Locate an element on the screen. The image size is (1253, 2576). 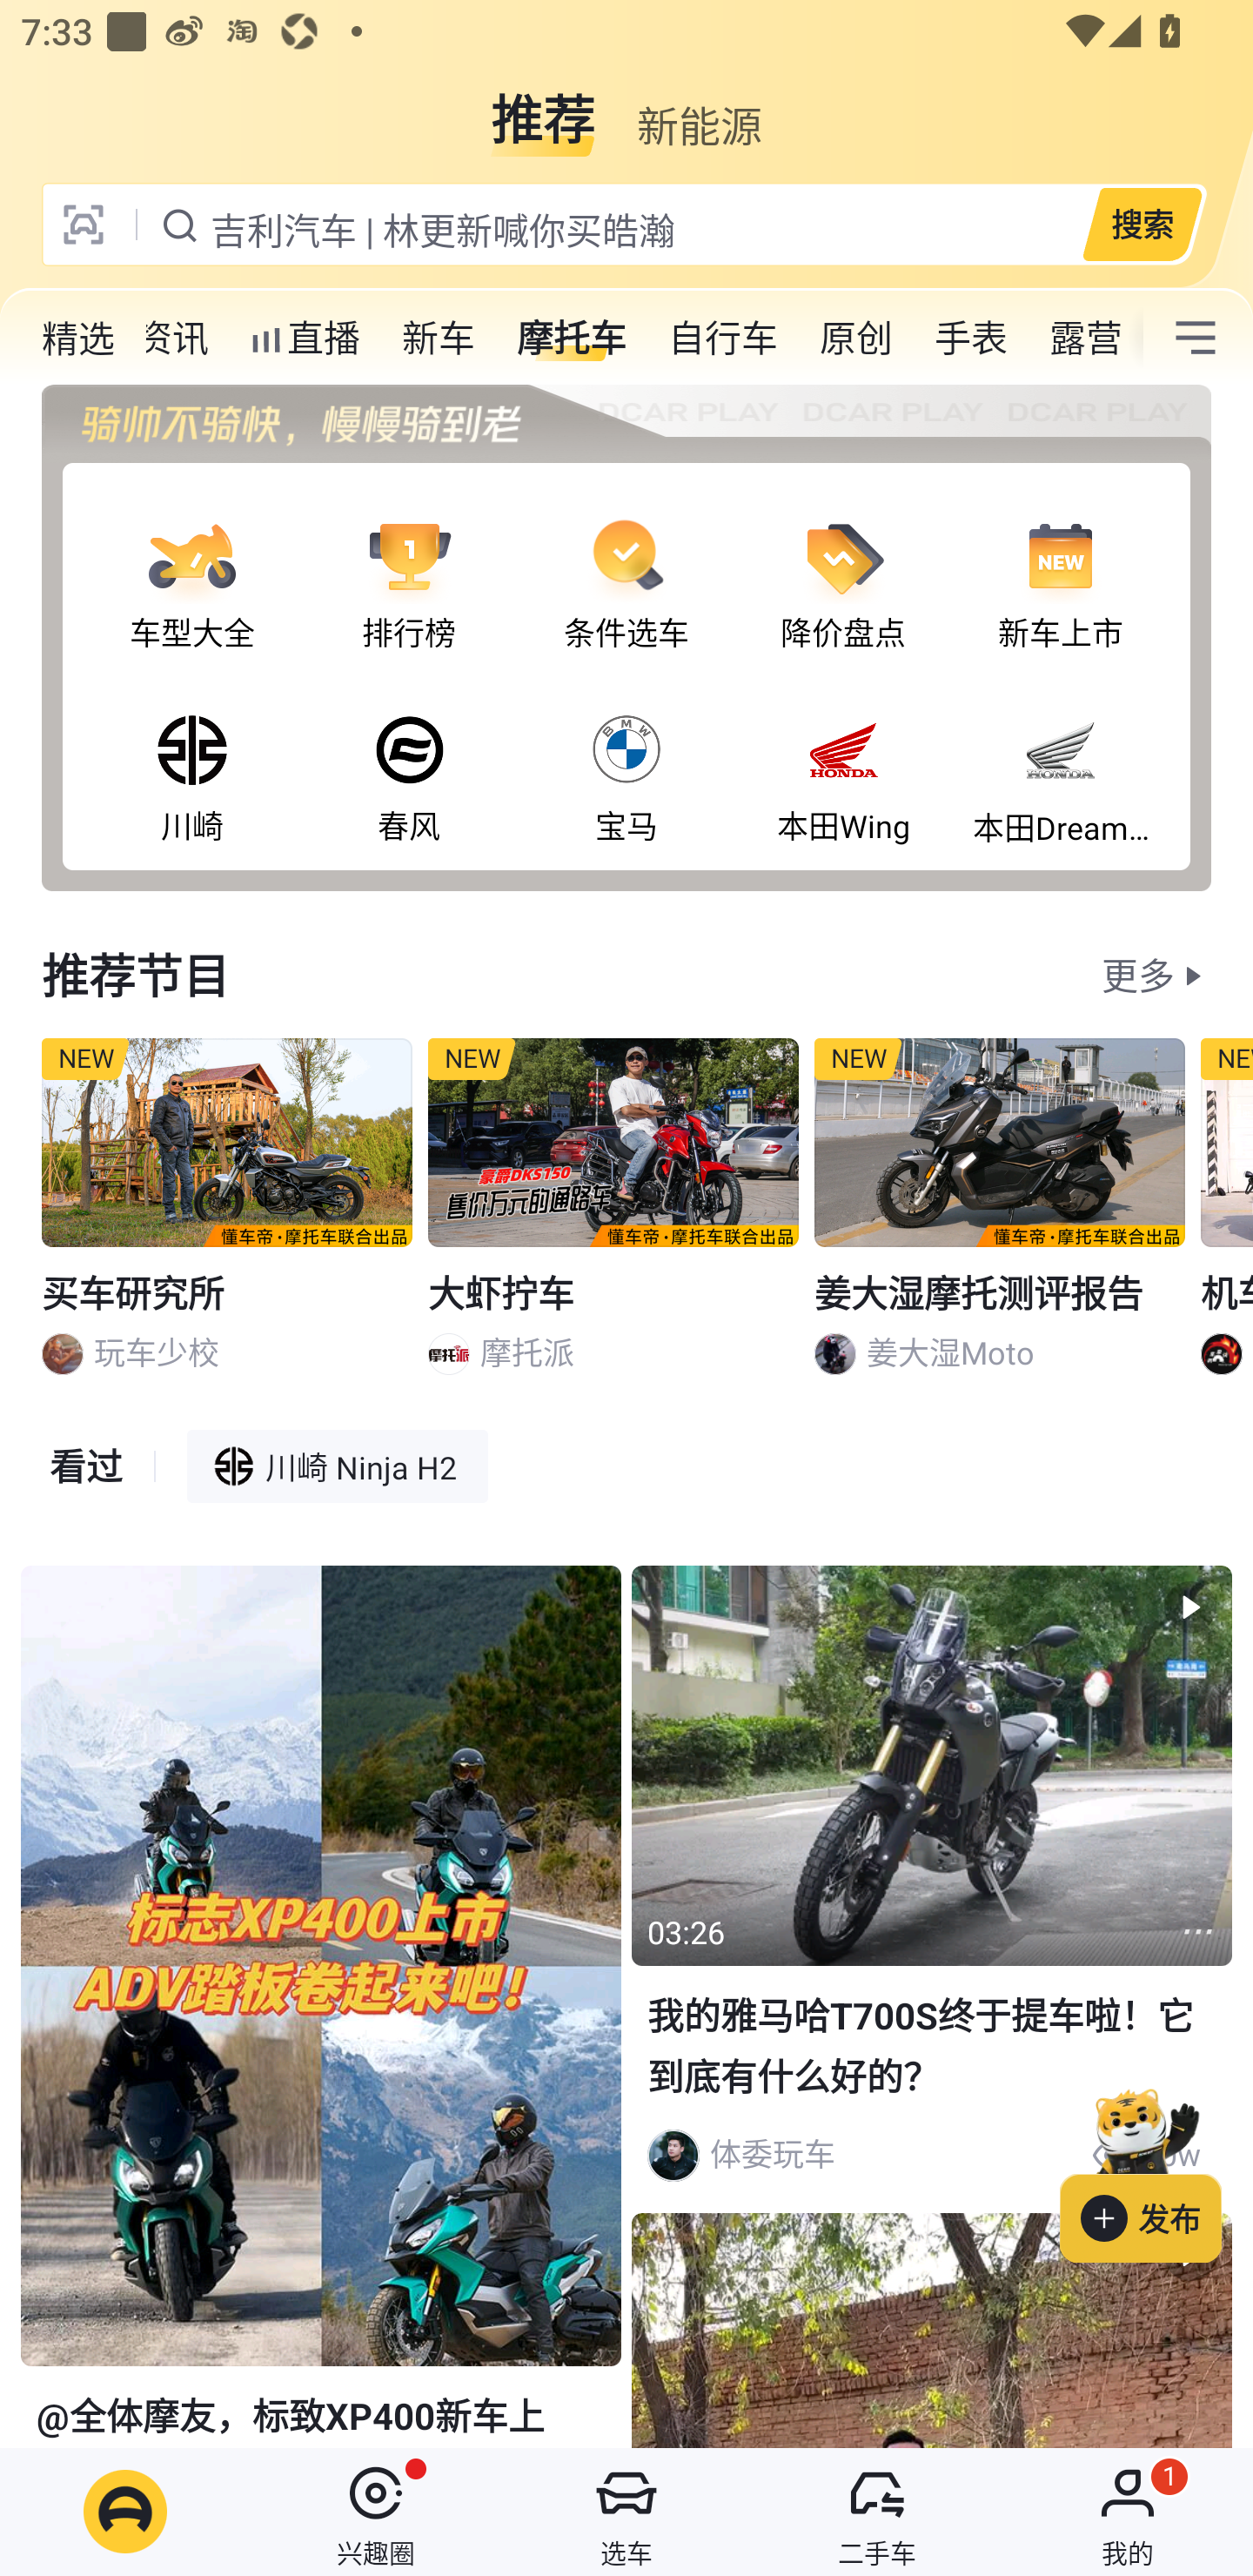
自行车 is located at coordinates (723, 338).